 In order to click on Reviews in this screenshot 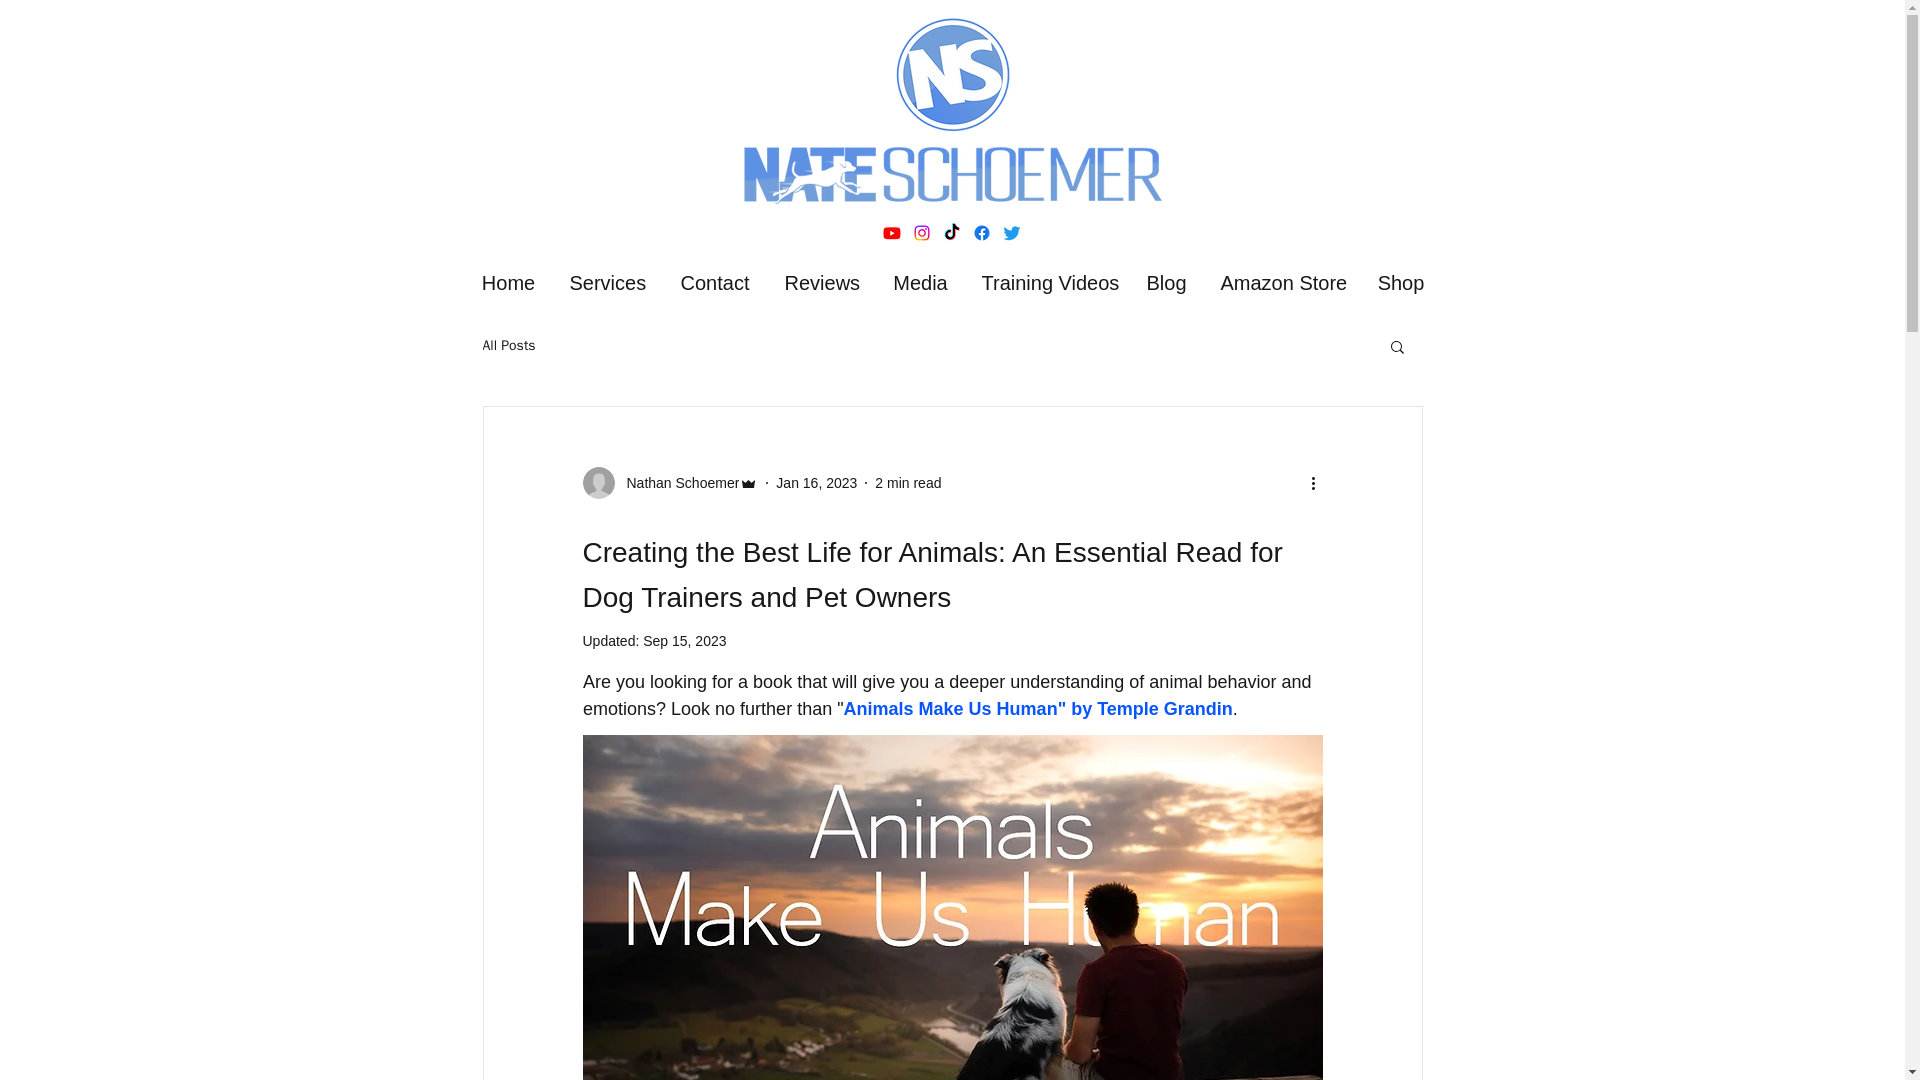, I will do `click(822, 282)`.